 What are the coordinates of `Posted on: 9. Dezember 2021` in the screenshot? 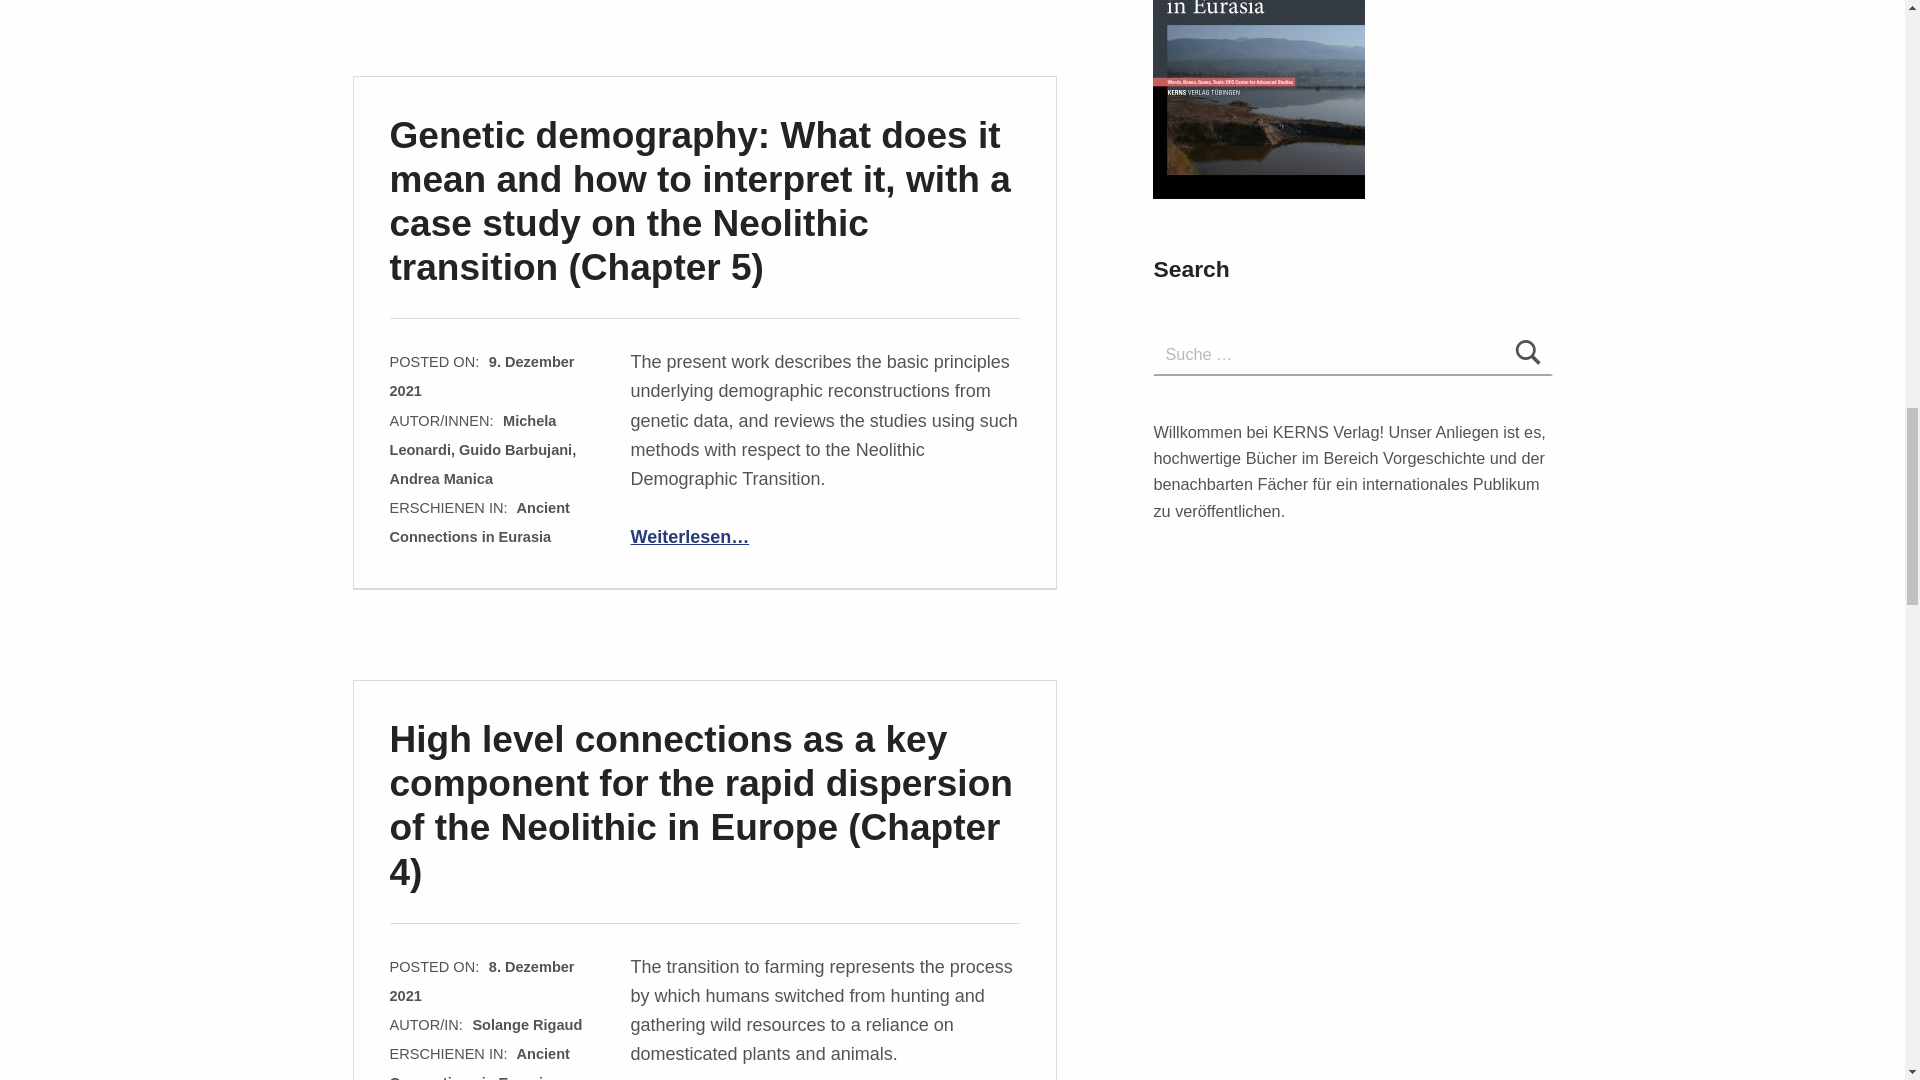 It's located at (482, 376).